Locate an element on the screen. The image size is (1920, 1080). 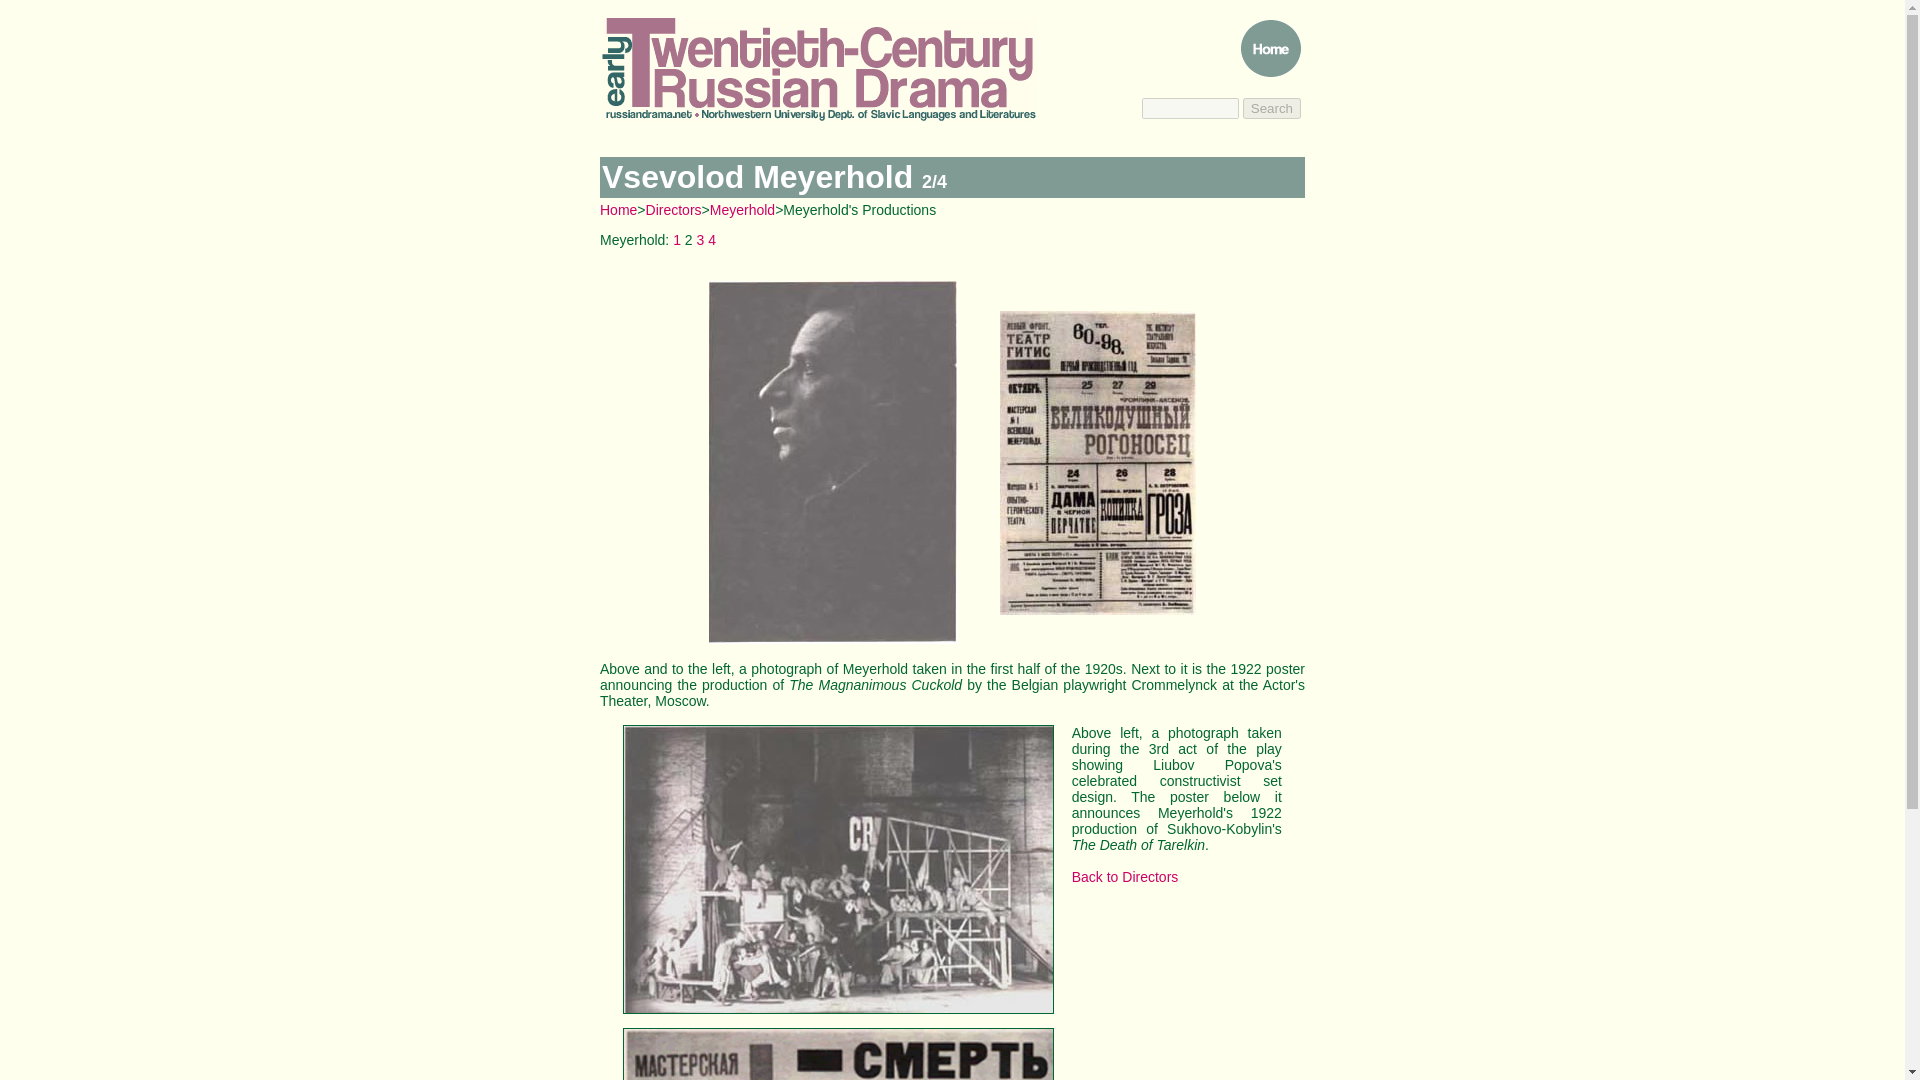
Search is located at coordinates (1272, 108).